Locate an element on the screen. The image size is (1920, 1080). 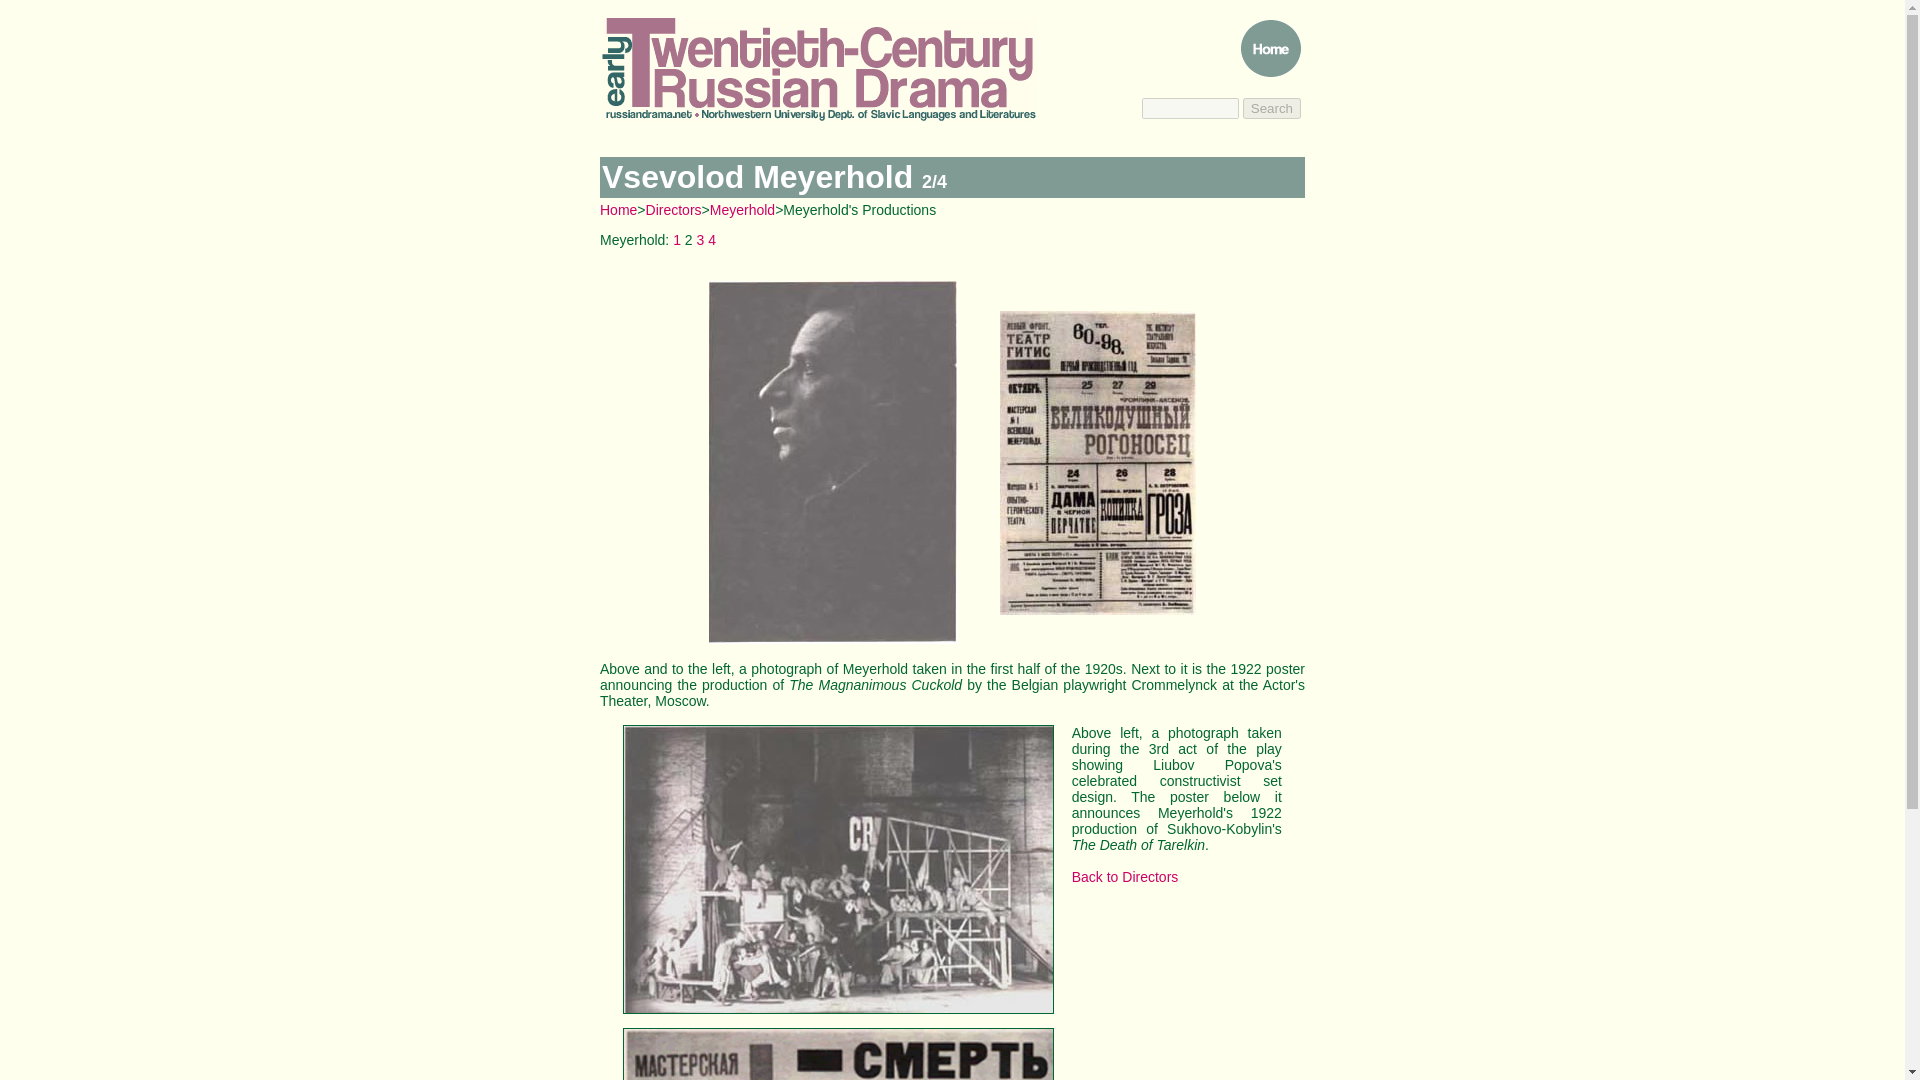
Search is located at coordinates (1272, 108).